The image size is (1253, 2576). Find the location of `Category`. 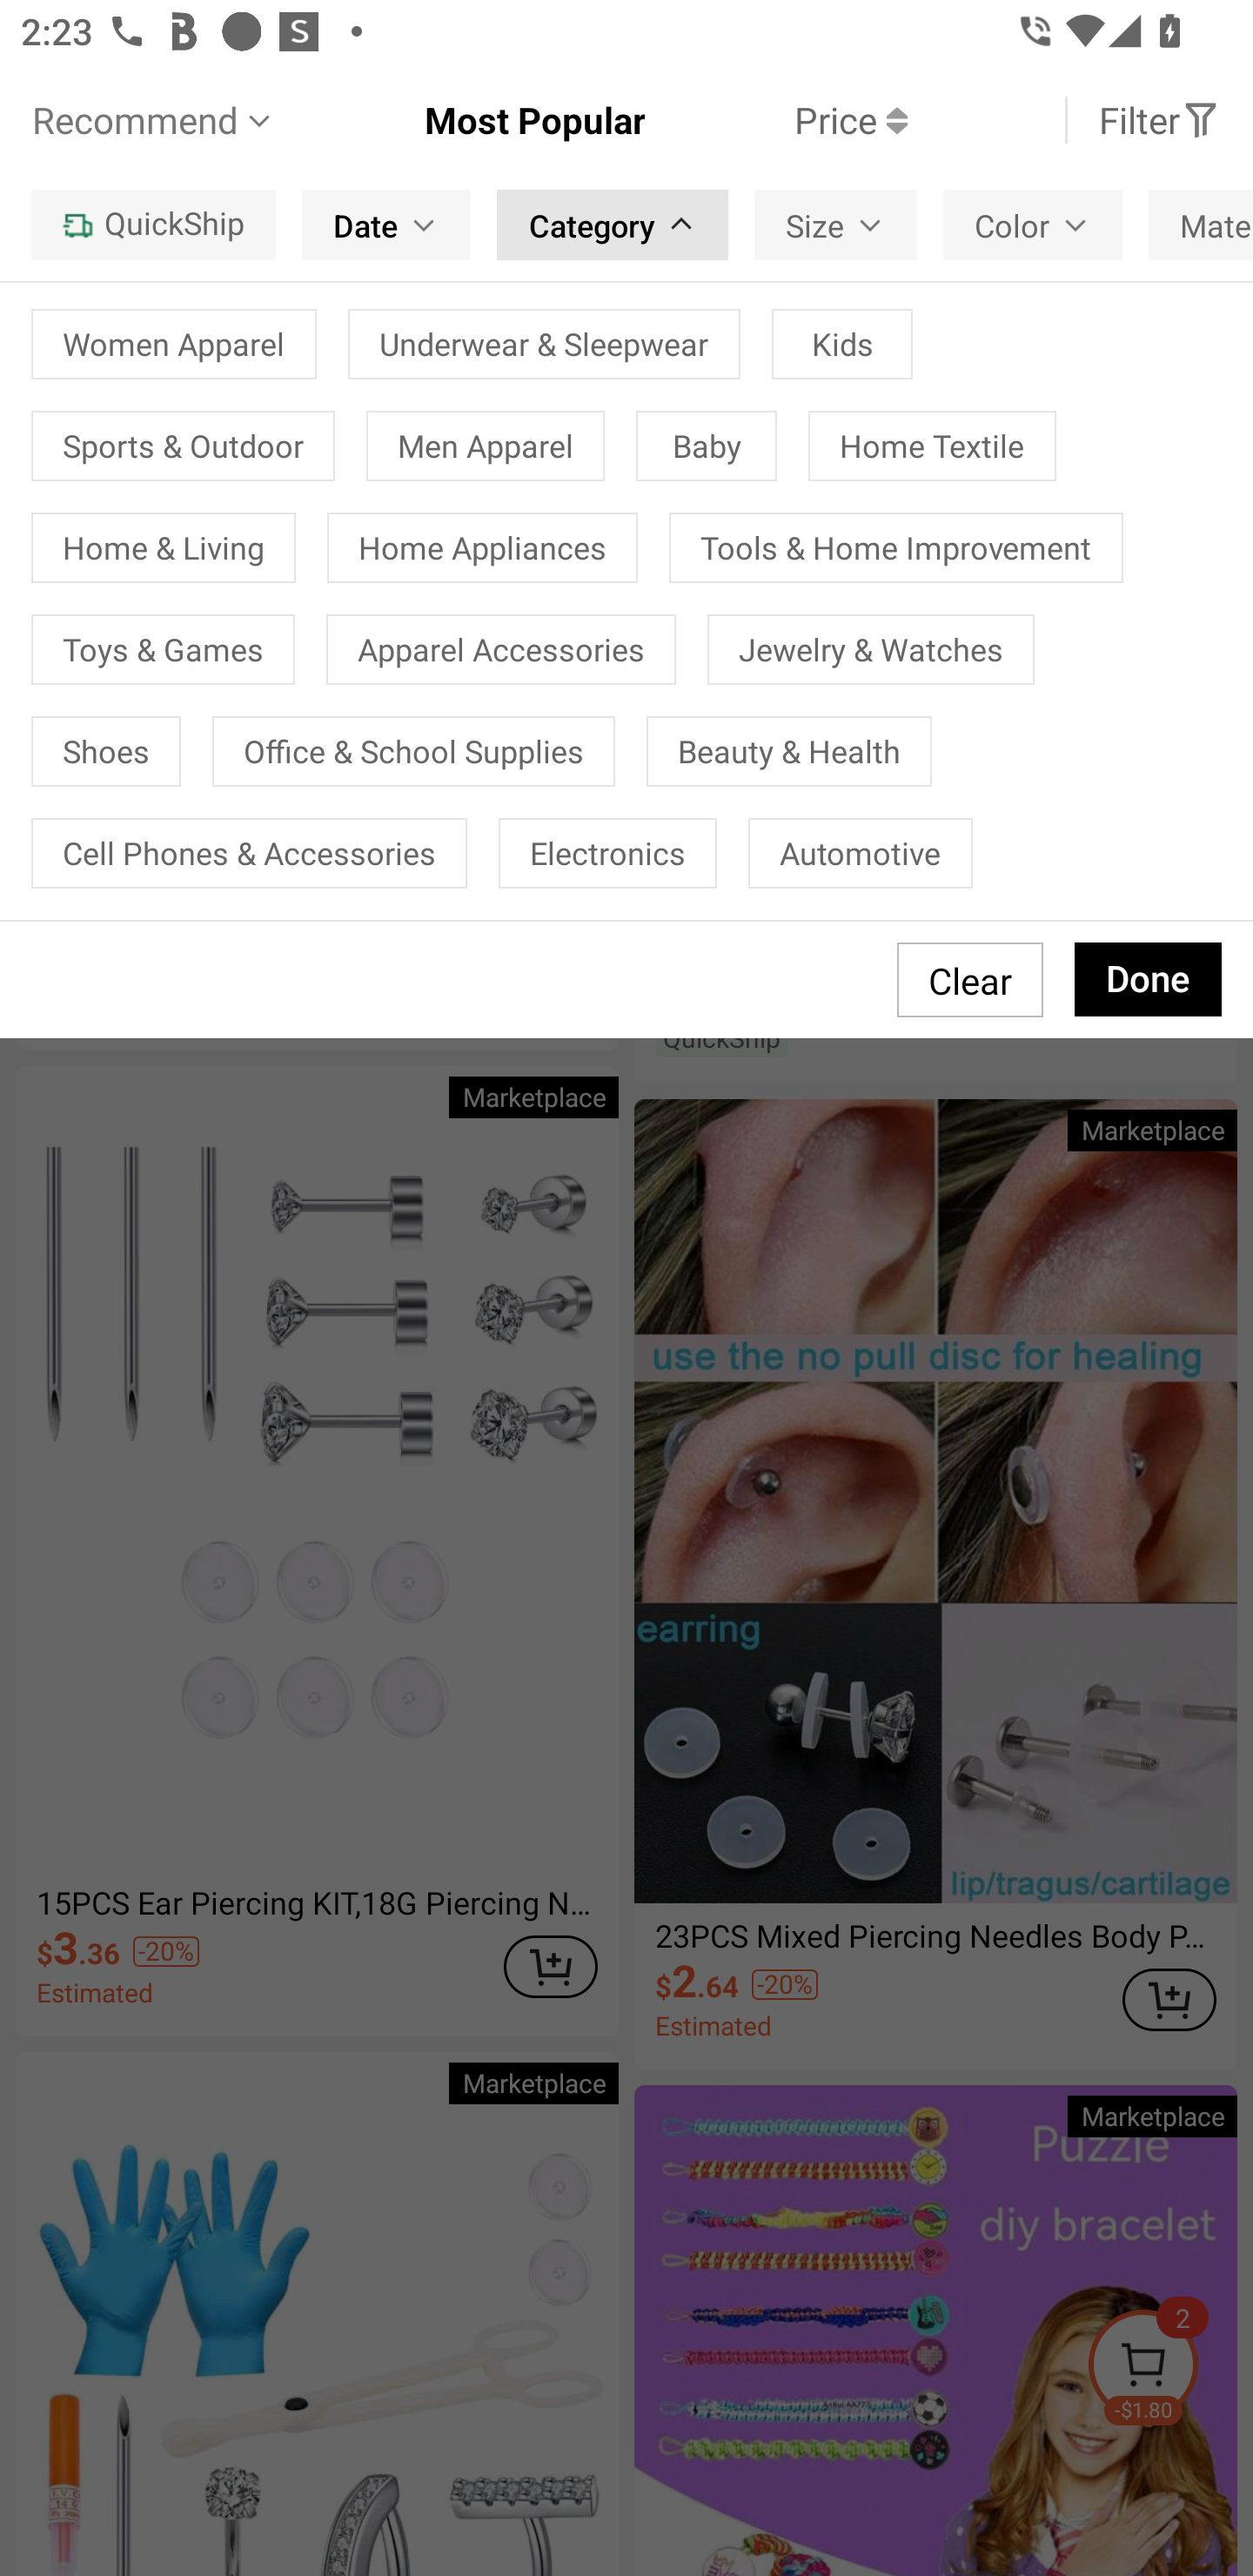

Category is located at coordinates (613, 225).